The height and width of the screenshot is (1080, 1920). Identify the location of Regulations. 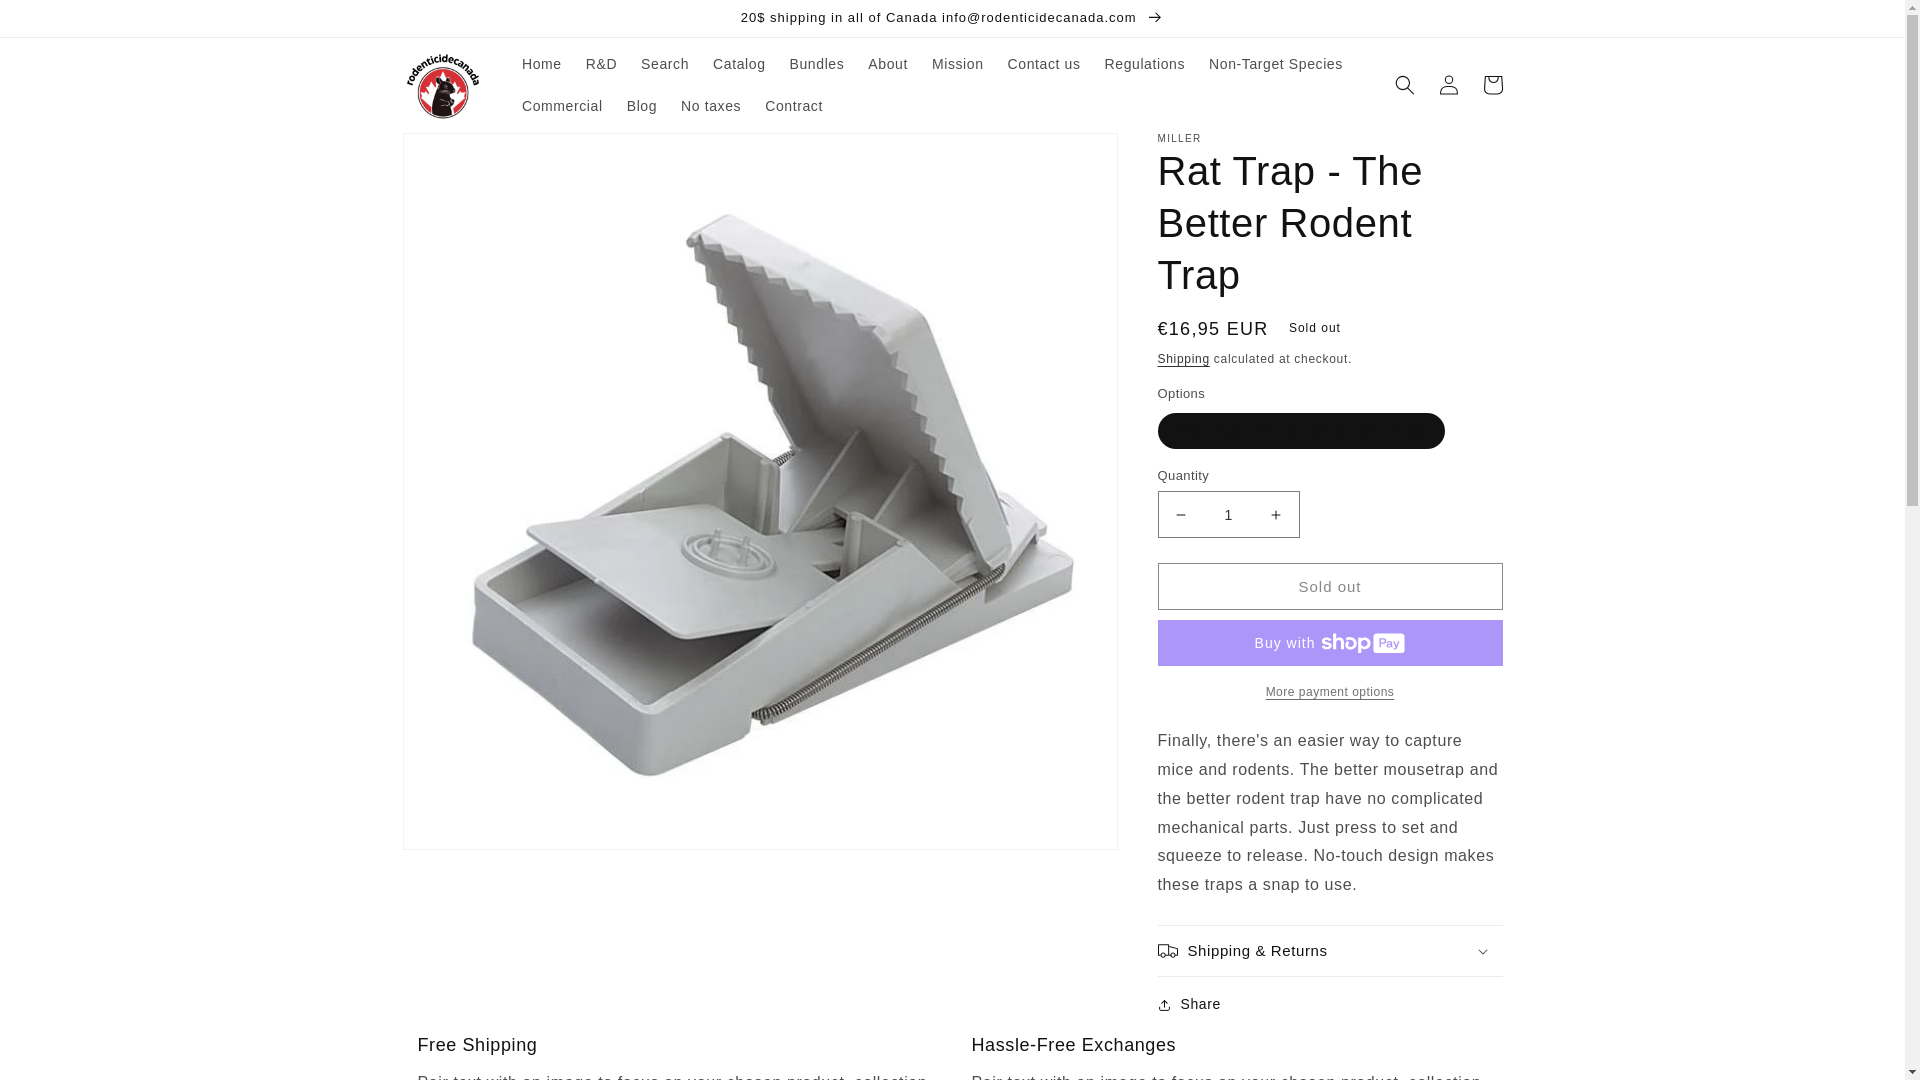
(1145, 64).